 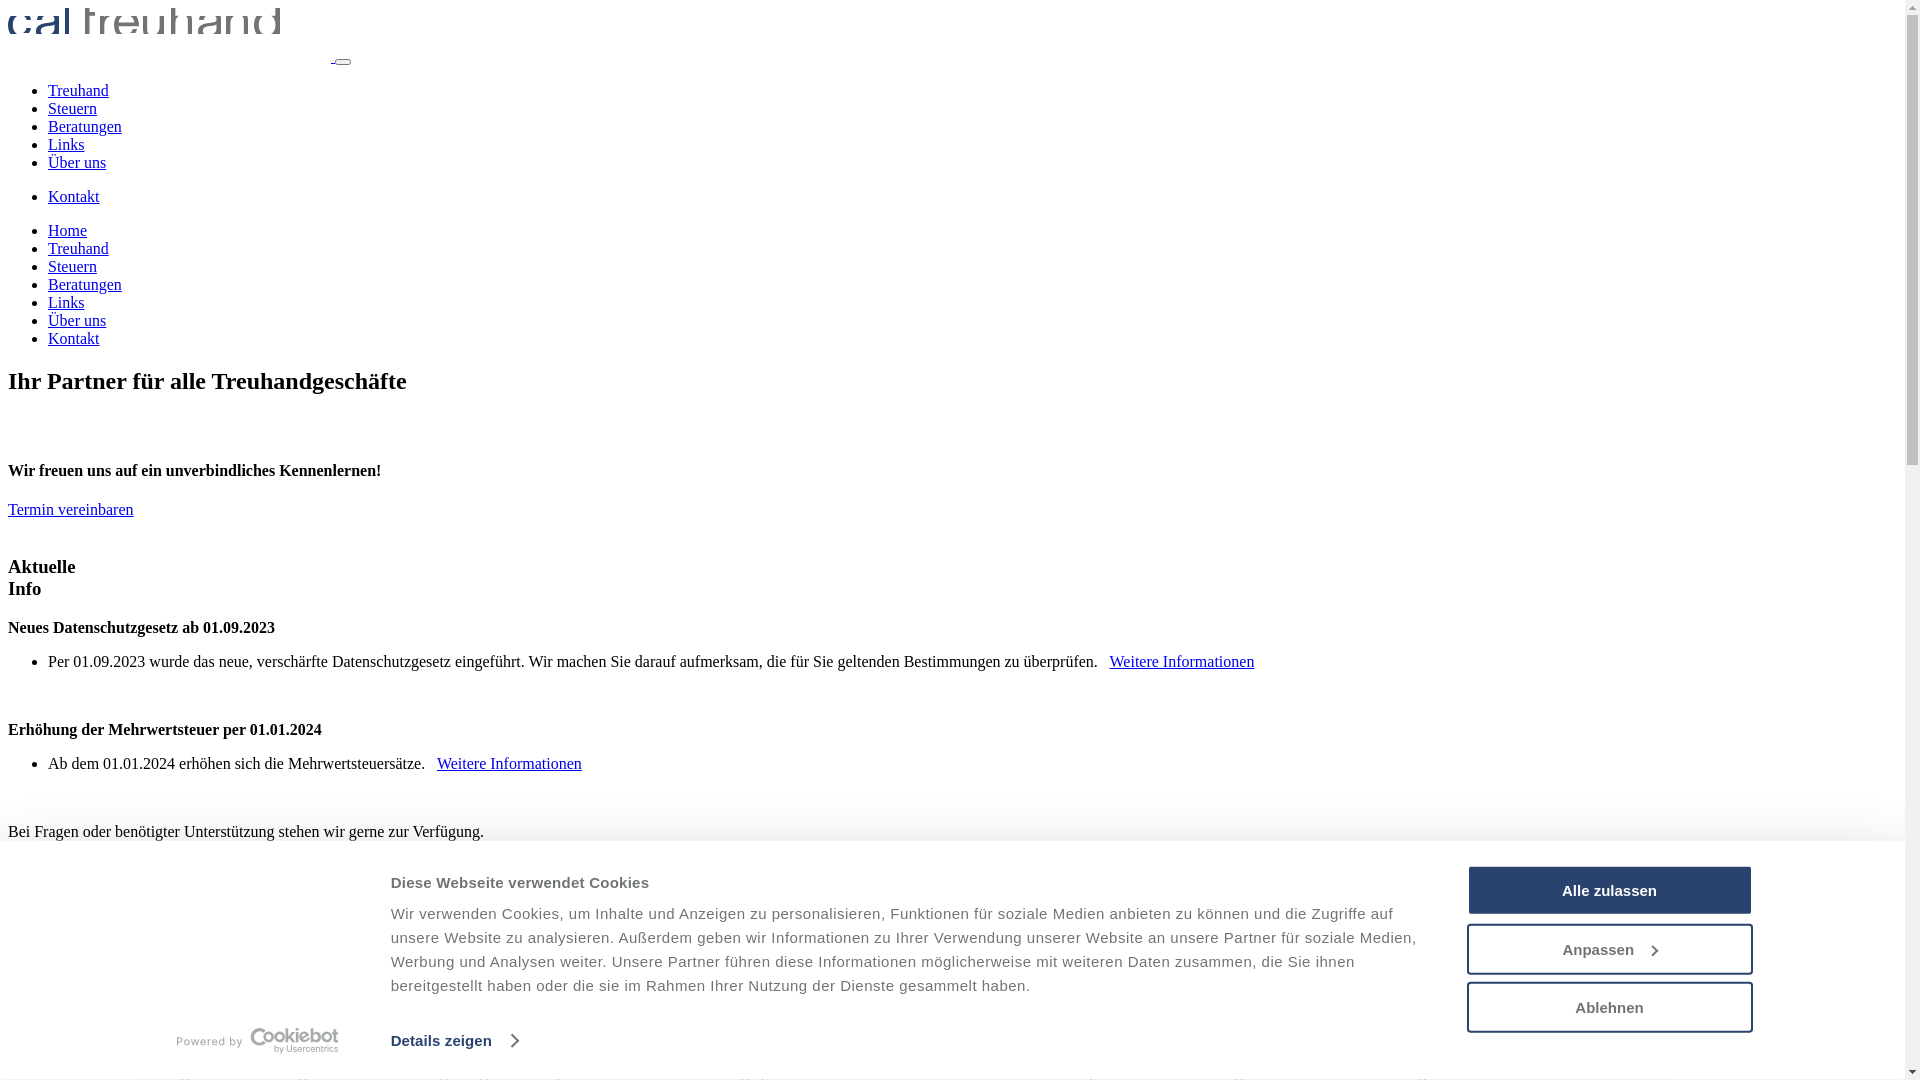 What do you see at coordinates (72, 266) in the screenshot?
I see `Steuern` at bounding box center [72, 266].